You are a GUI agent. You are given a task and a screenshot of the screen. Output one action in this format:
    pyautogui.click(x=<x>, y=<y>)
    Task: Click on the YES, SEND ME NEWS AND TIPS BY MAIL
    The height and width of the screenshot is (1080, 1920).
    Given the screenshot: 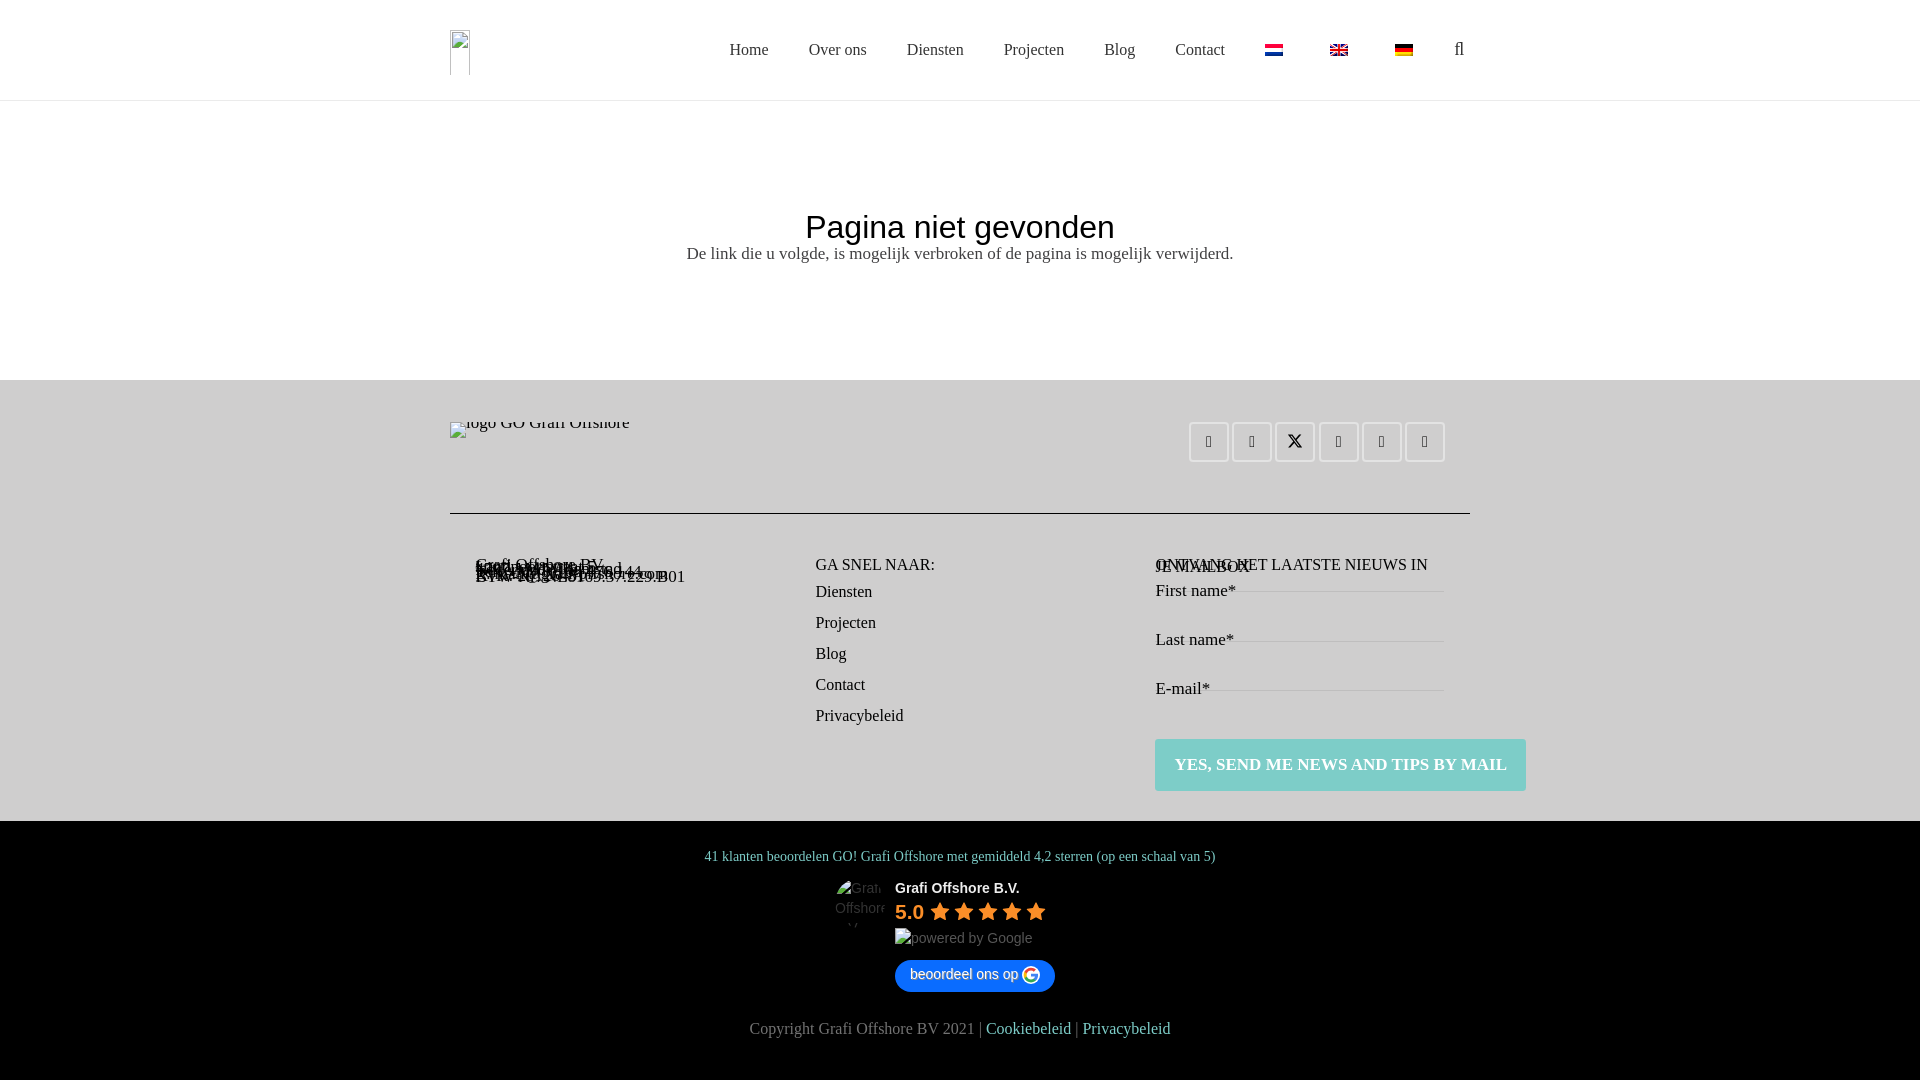 What is the action you would take?
    pyautogui.click(x=1340, y=764)
    